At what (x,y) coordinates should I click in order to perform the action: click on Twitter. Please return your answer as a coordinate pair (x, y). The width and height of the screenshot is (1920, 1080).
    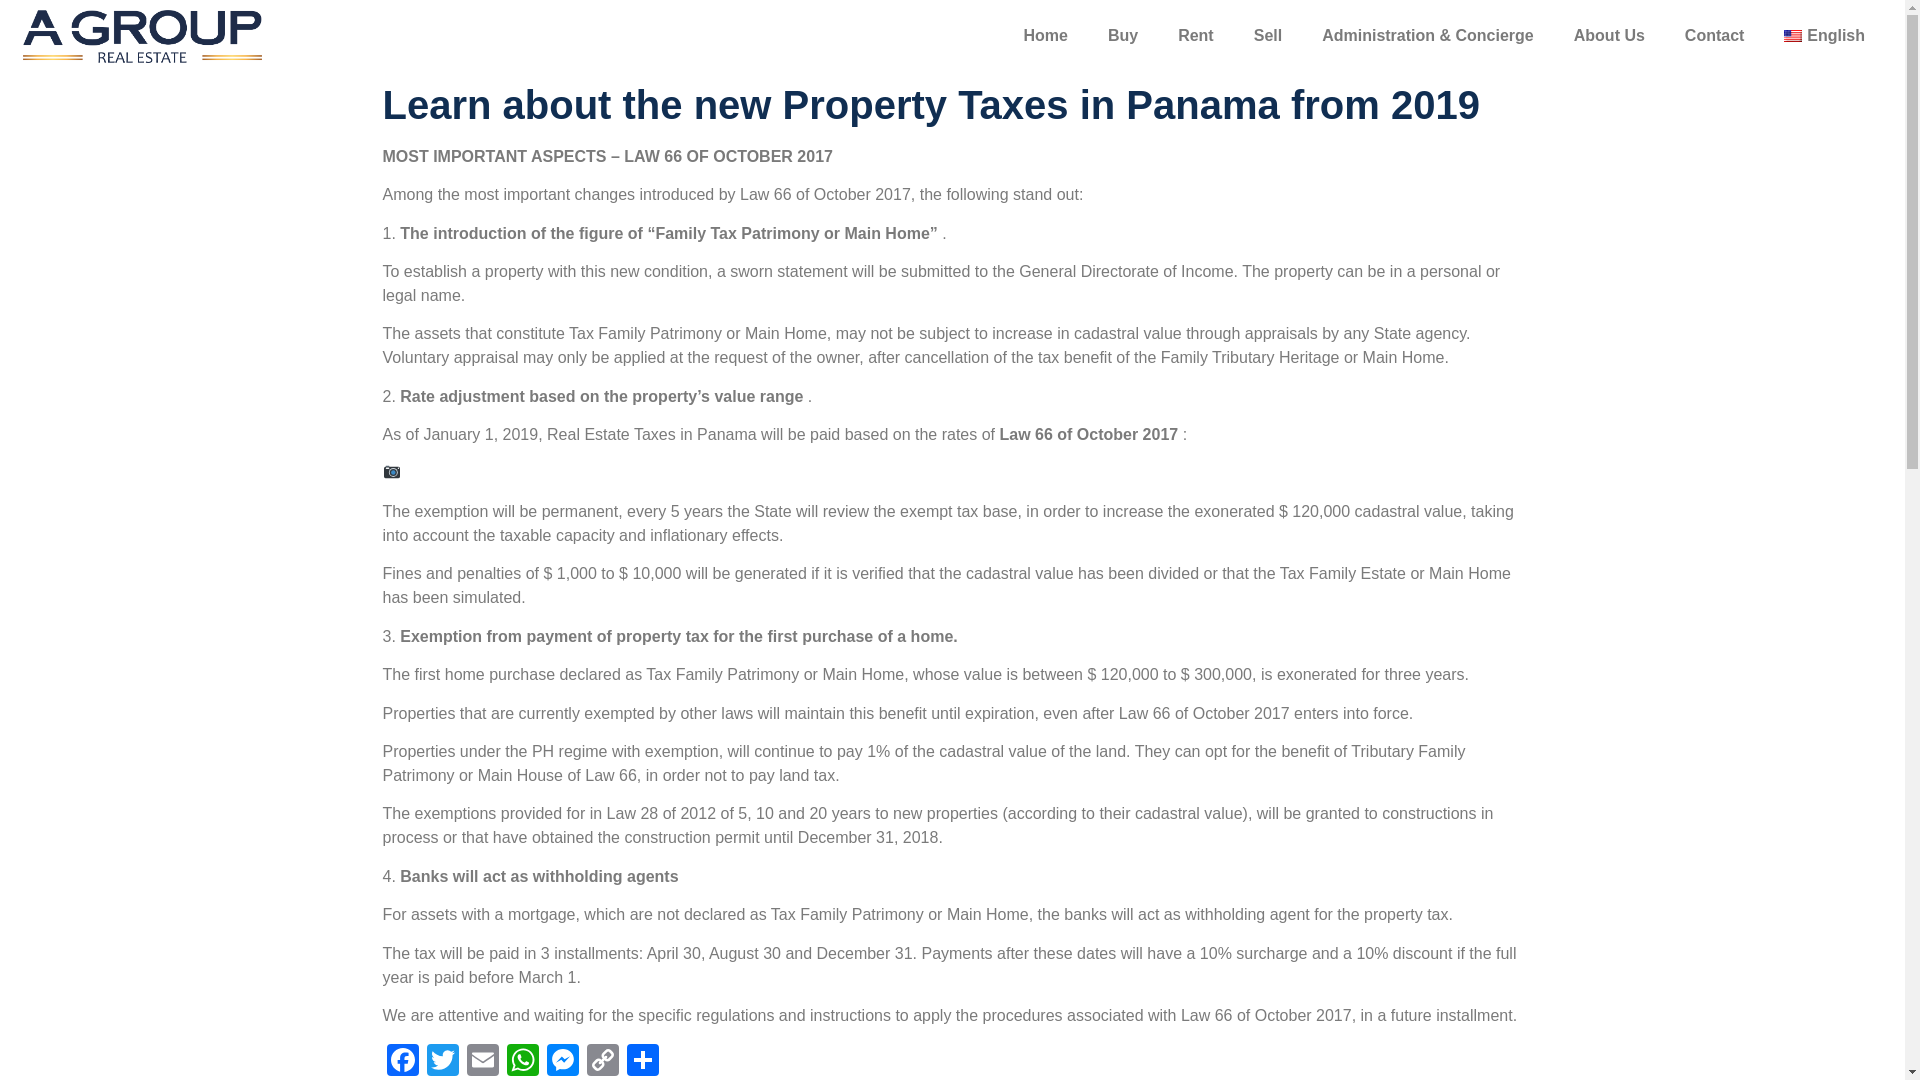
    Looking at the image, I should click on (442, 1062).